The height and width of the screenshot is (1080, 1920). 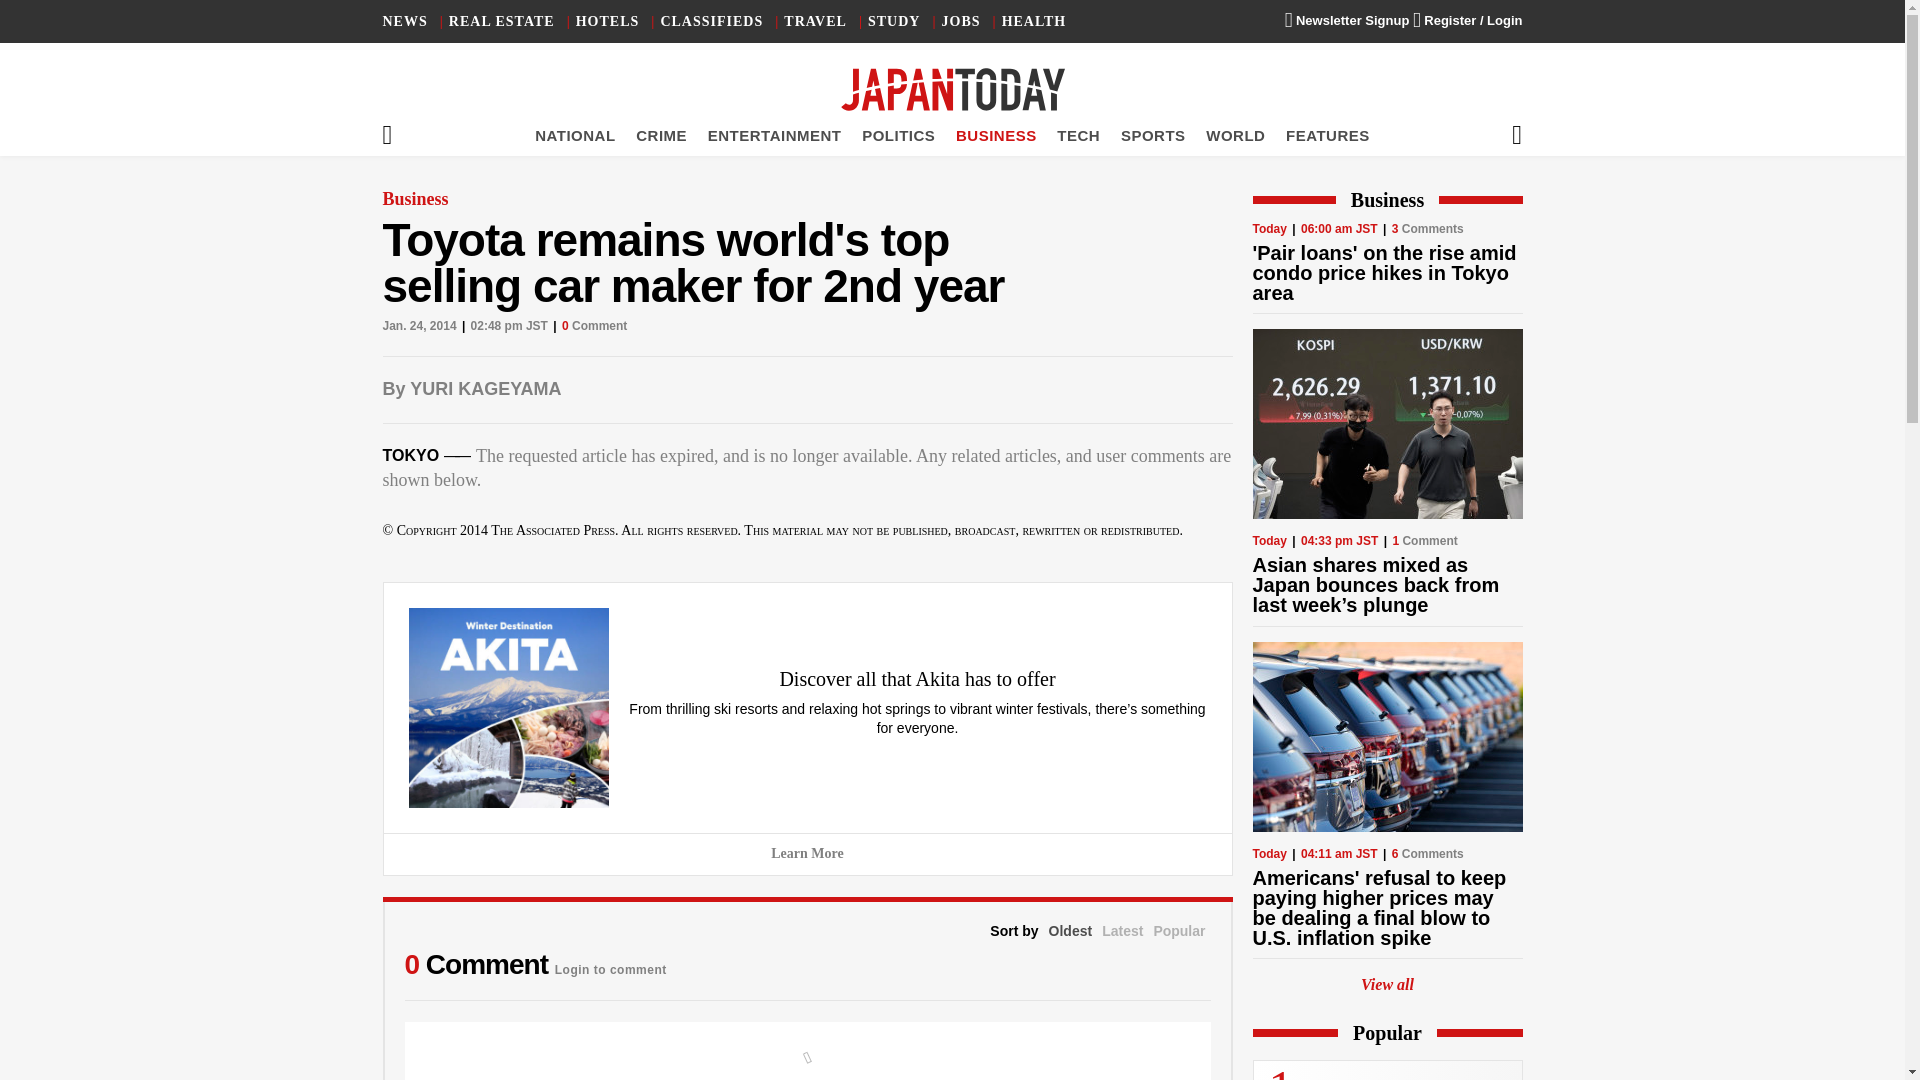 What do you see at coordinates (962, 22) in the screenshot?
I see `JOBS` at bounding box center [962, 22].